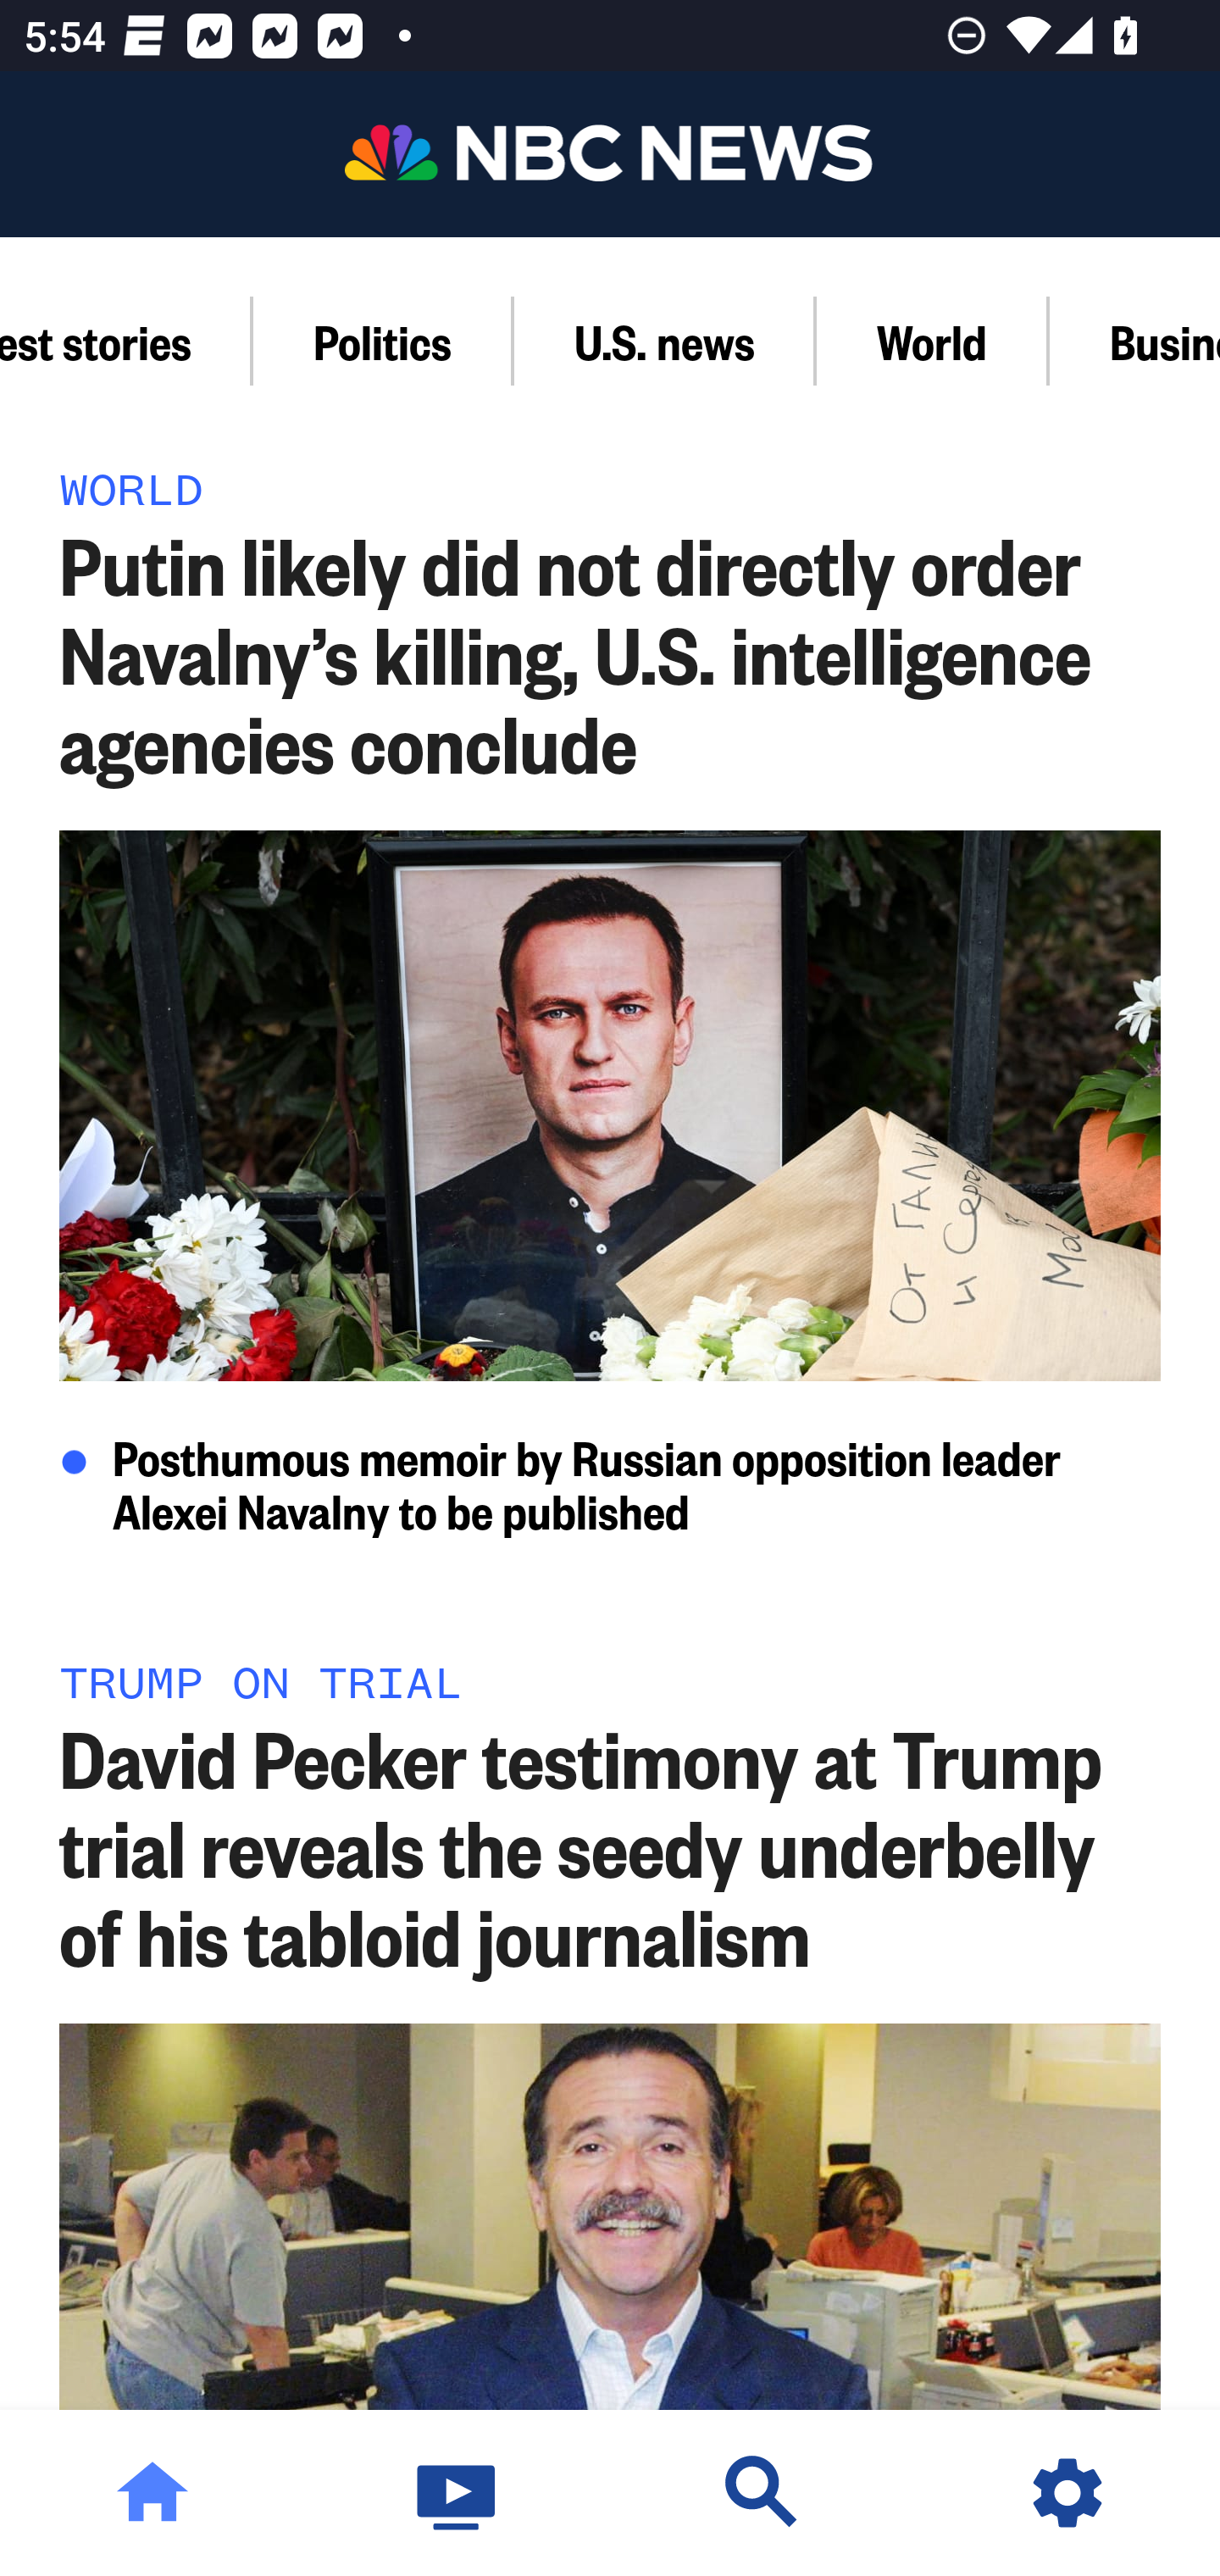 The width and height of the screenshot is (1220, 2576). I want to click on World Section,World, so click(932, 341).